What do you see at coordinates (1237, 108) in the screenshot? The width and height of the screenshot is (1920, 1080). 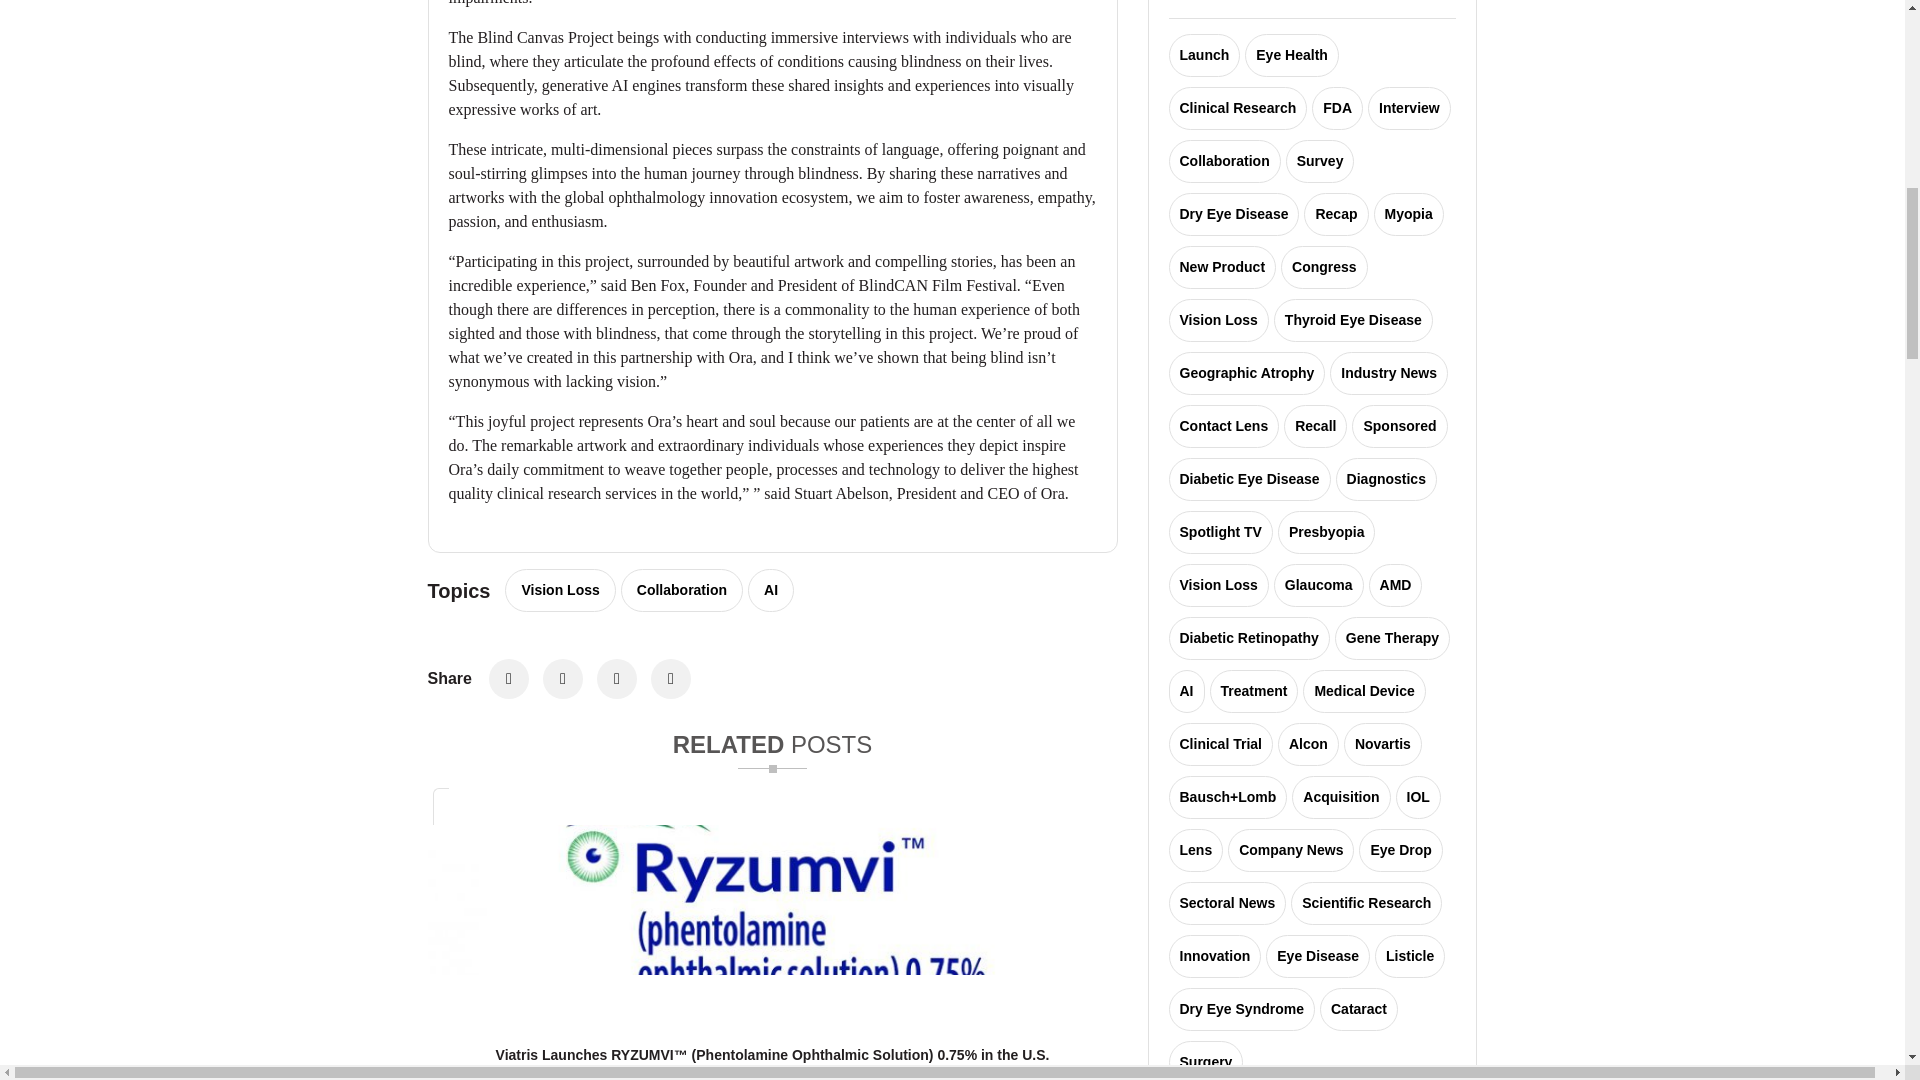 I see `Clinical Research` at bounding box center [1237, 108].